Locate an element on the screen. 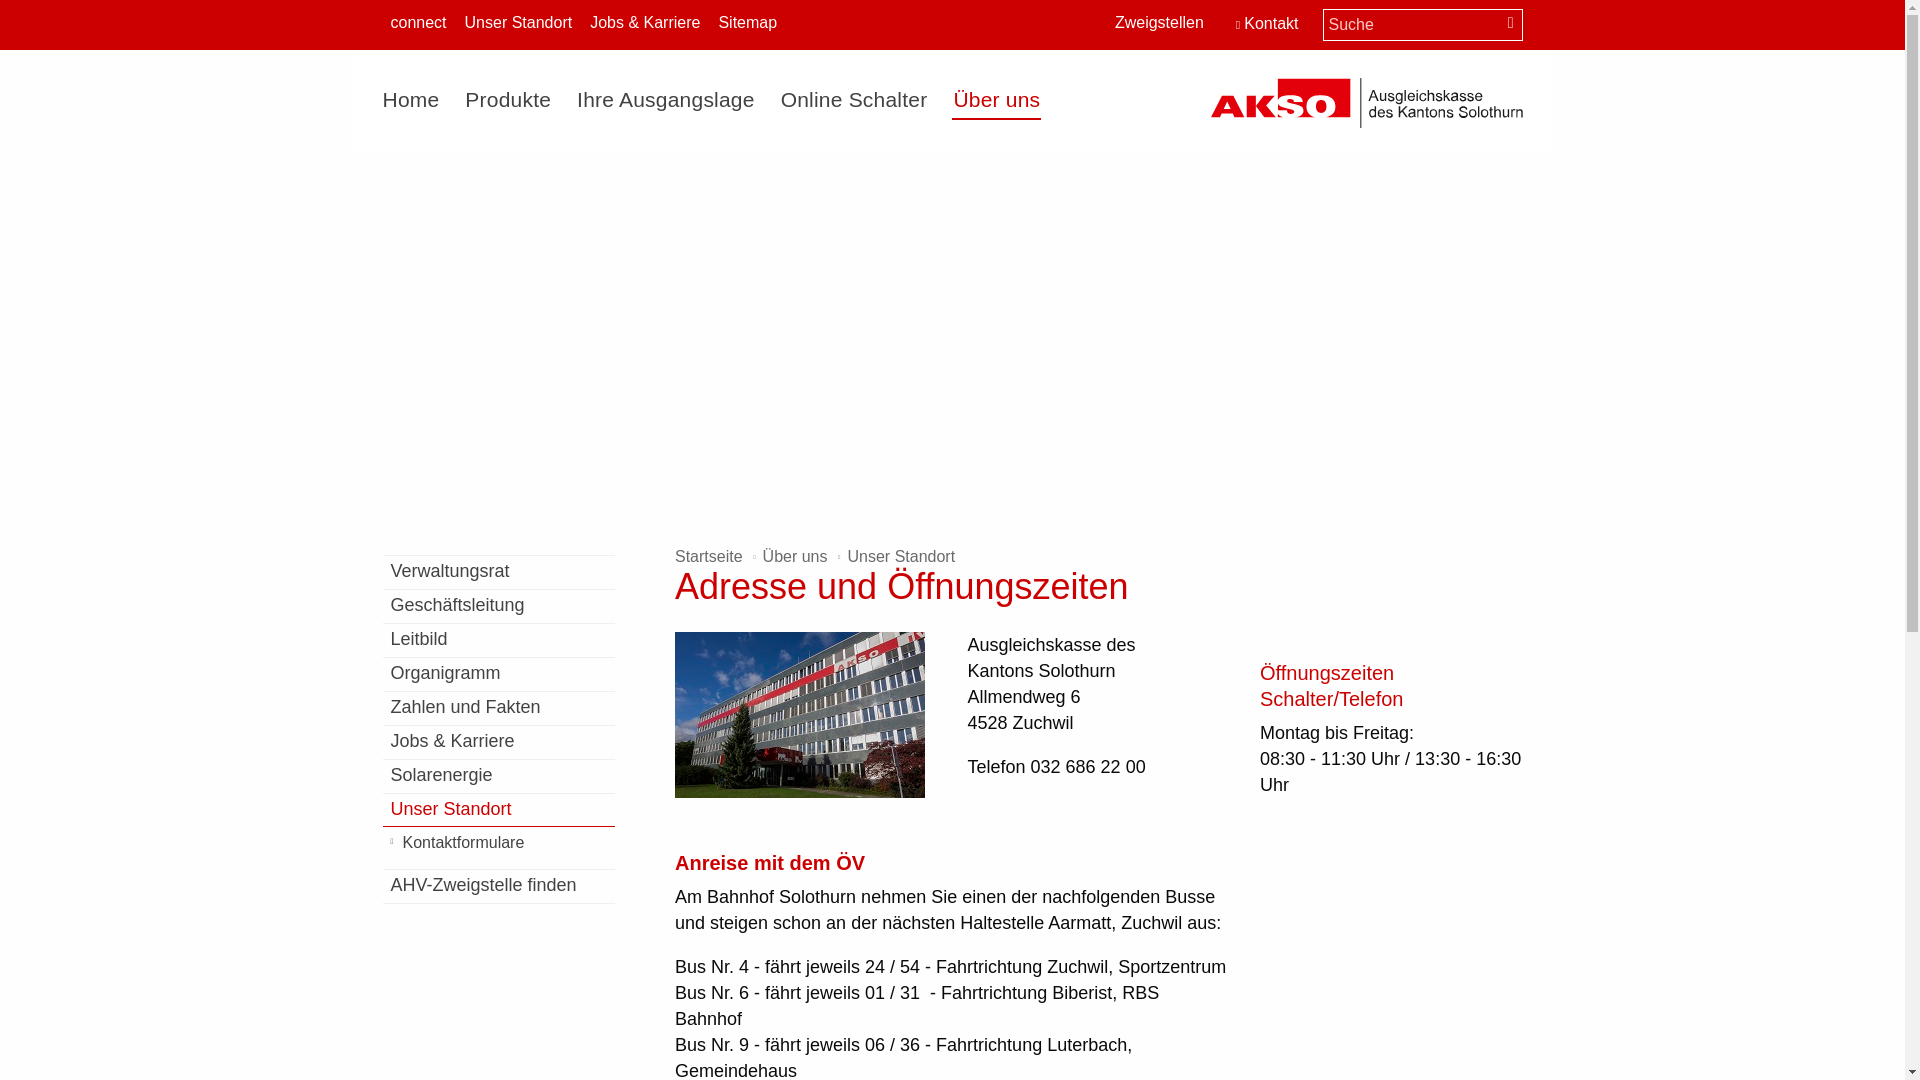 The image size is (1920, 1080). Jobs & Karriere is located at coordinates (645, 24).